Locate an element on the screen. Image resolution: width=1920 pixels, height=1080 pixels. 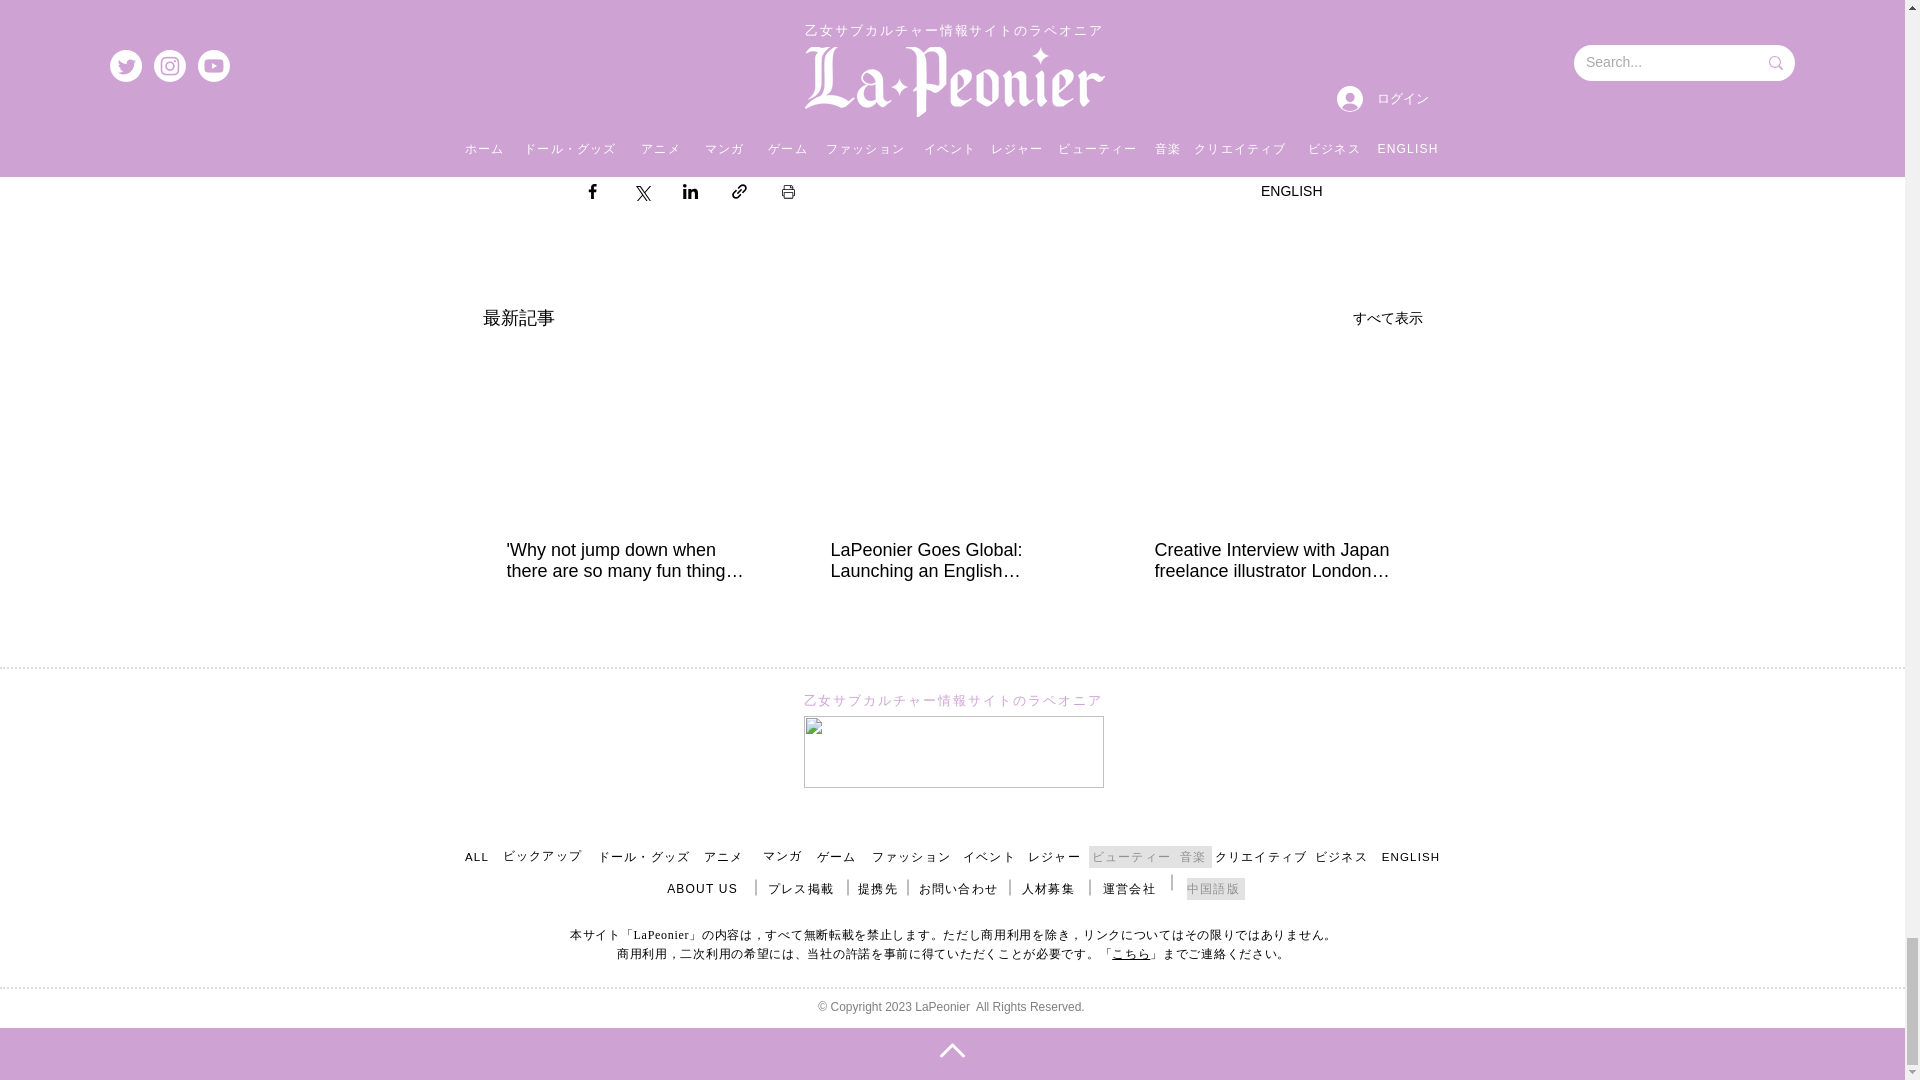
illustrator is located at coordinates (622, 8).